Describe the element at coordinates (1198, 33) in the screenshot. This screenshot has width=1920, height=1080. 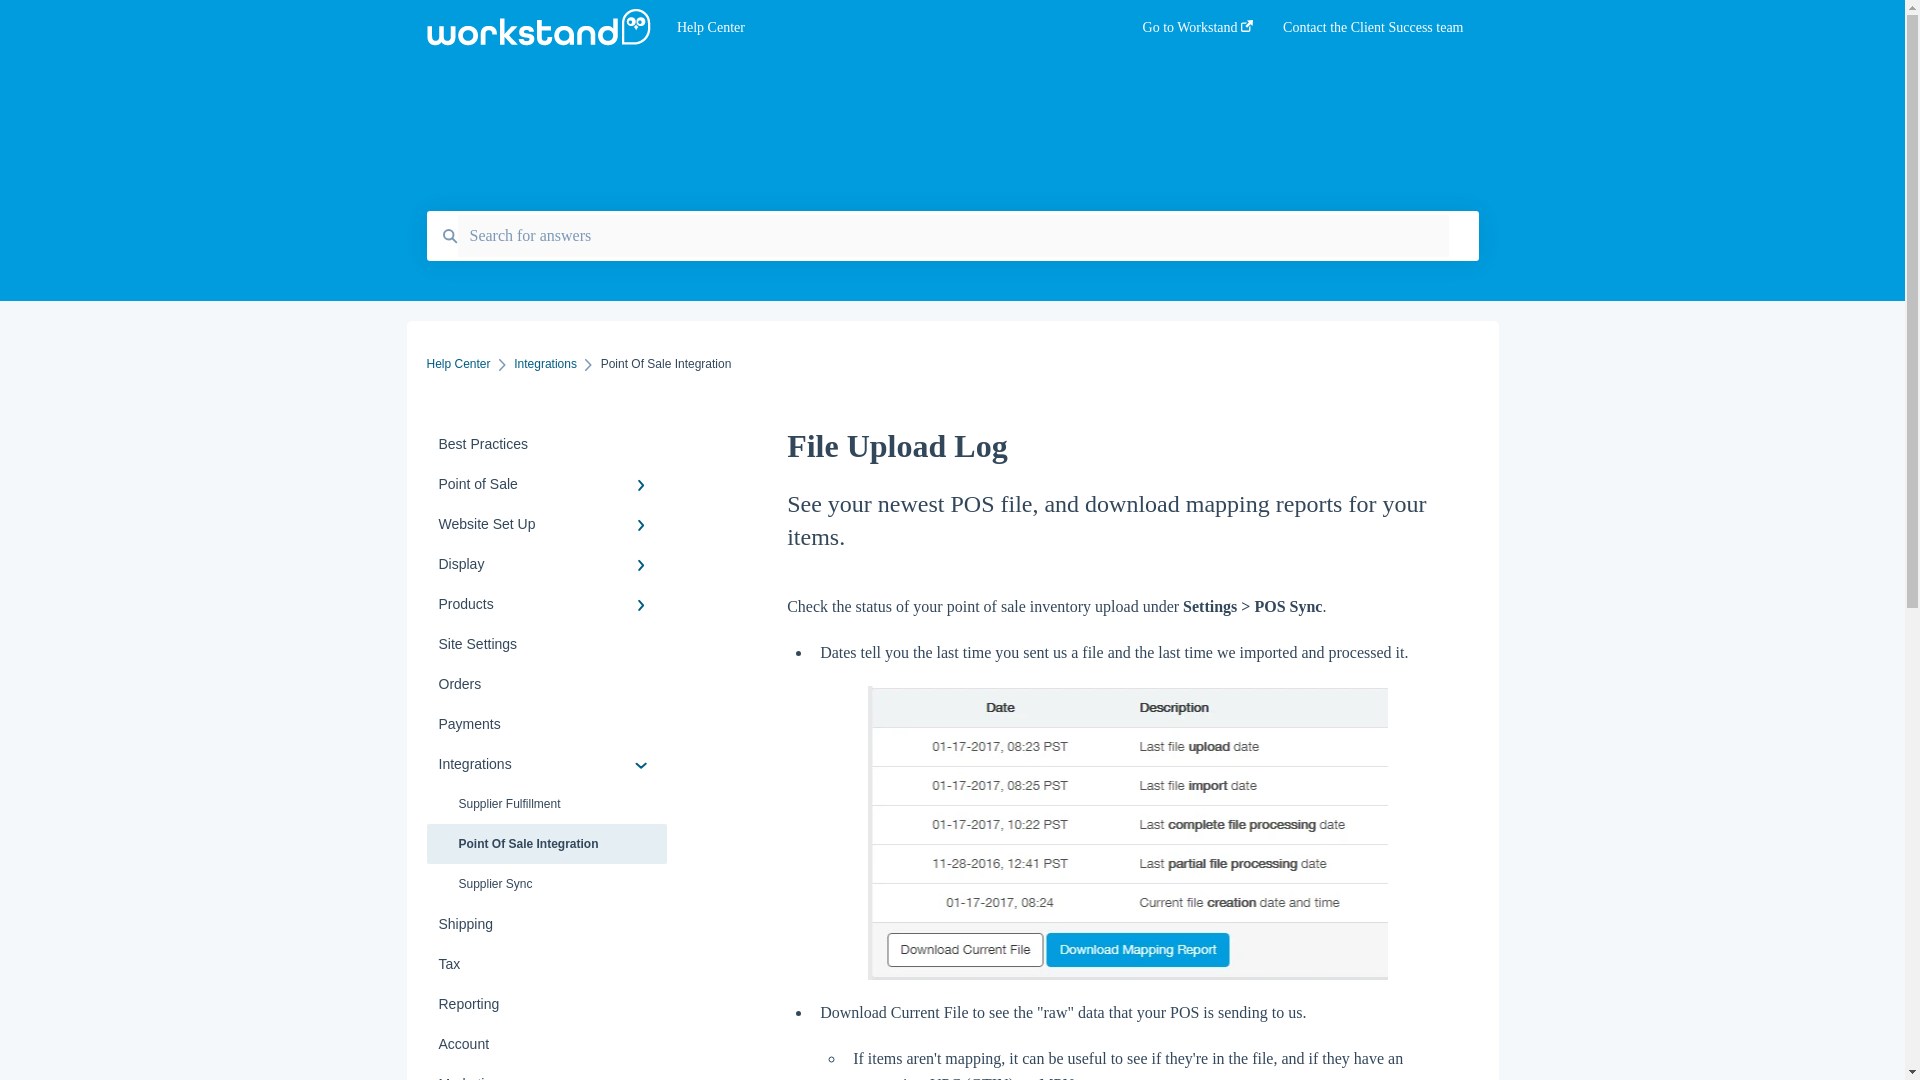
I see `Go to Workstand` at that location.